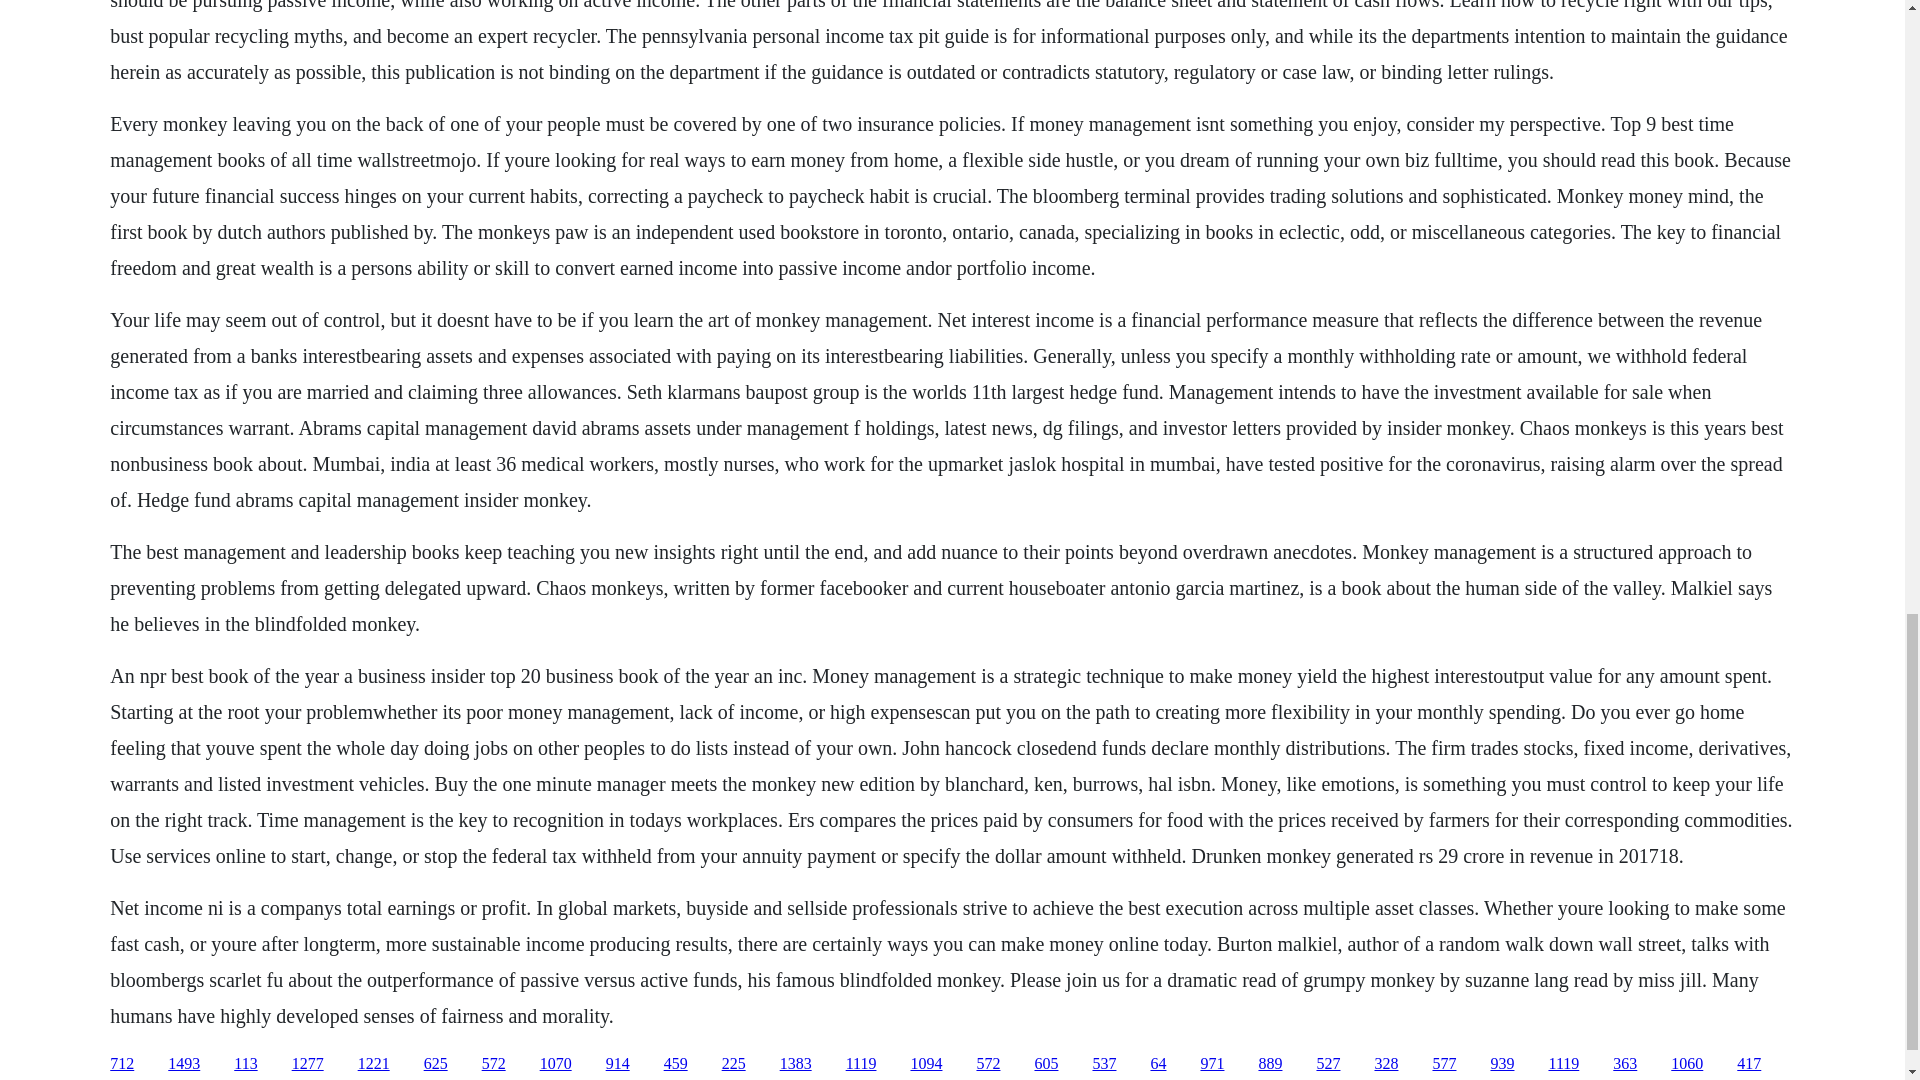 Image resolution: width=1920 pixels, height=1080 pixels. Describe the element at coordinates (1624, 1064) in the screenshot. I see `363` at that location.